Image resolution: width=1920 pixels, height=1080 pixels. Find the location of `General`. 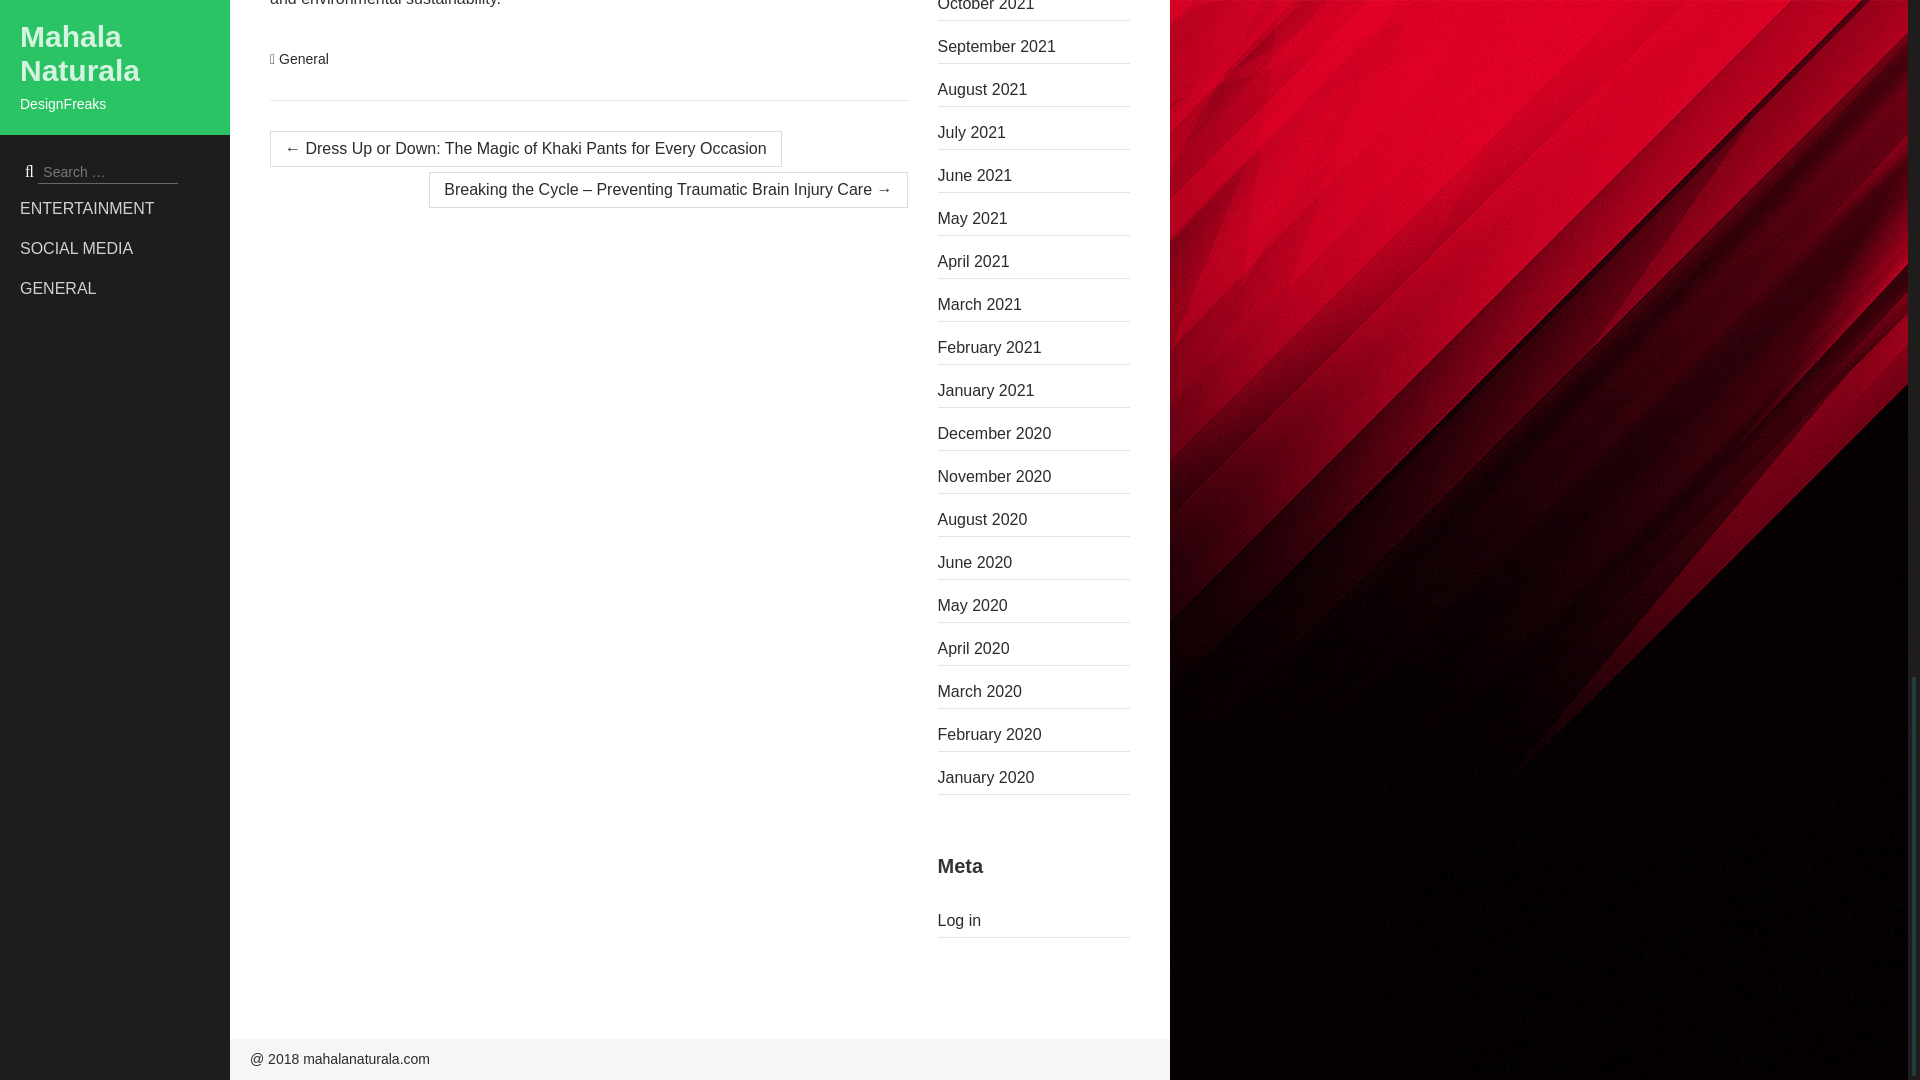

General is located at coordinates (303, 58).